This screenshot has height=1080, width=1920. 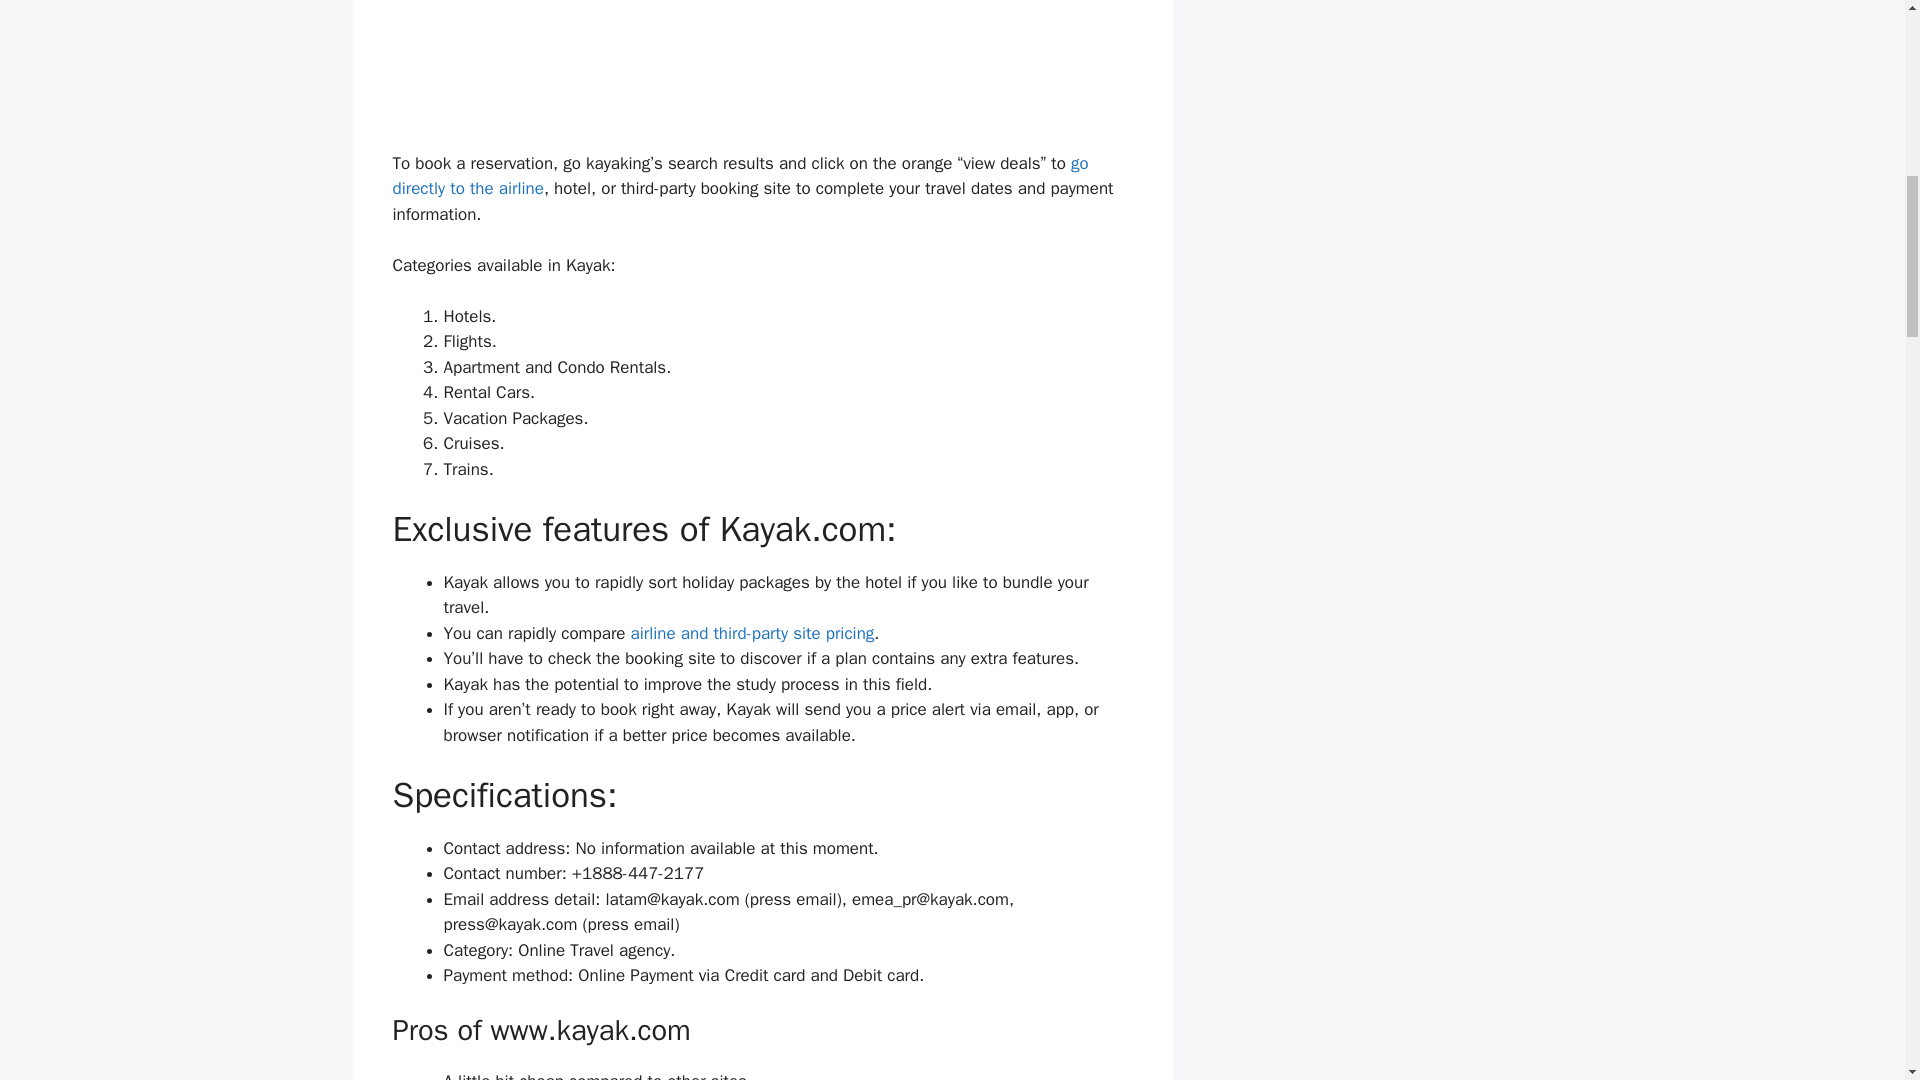 What do you see at coordinates (762, 76) in the screenshot?
I see `Advertisement` at bounding box center [762, 76].